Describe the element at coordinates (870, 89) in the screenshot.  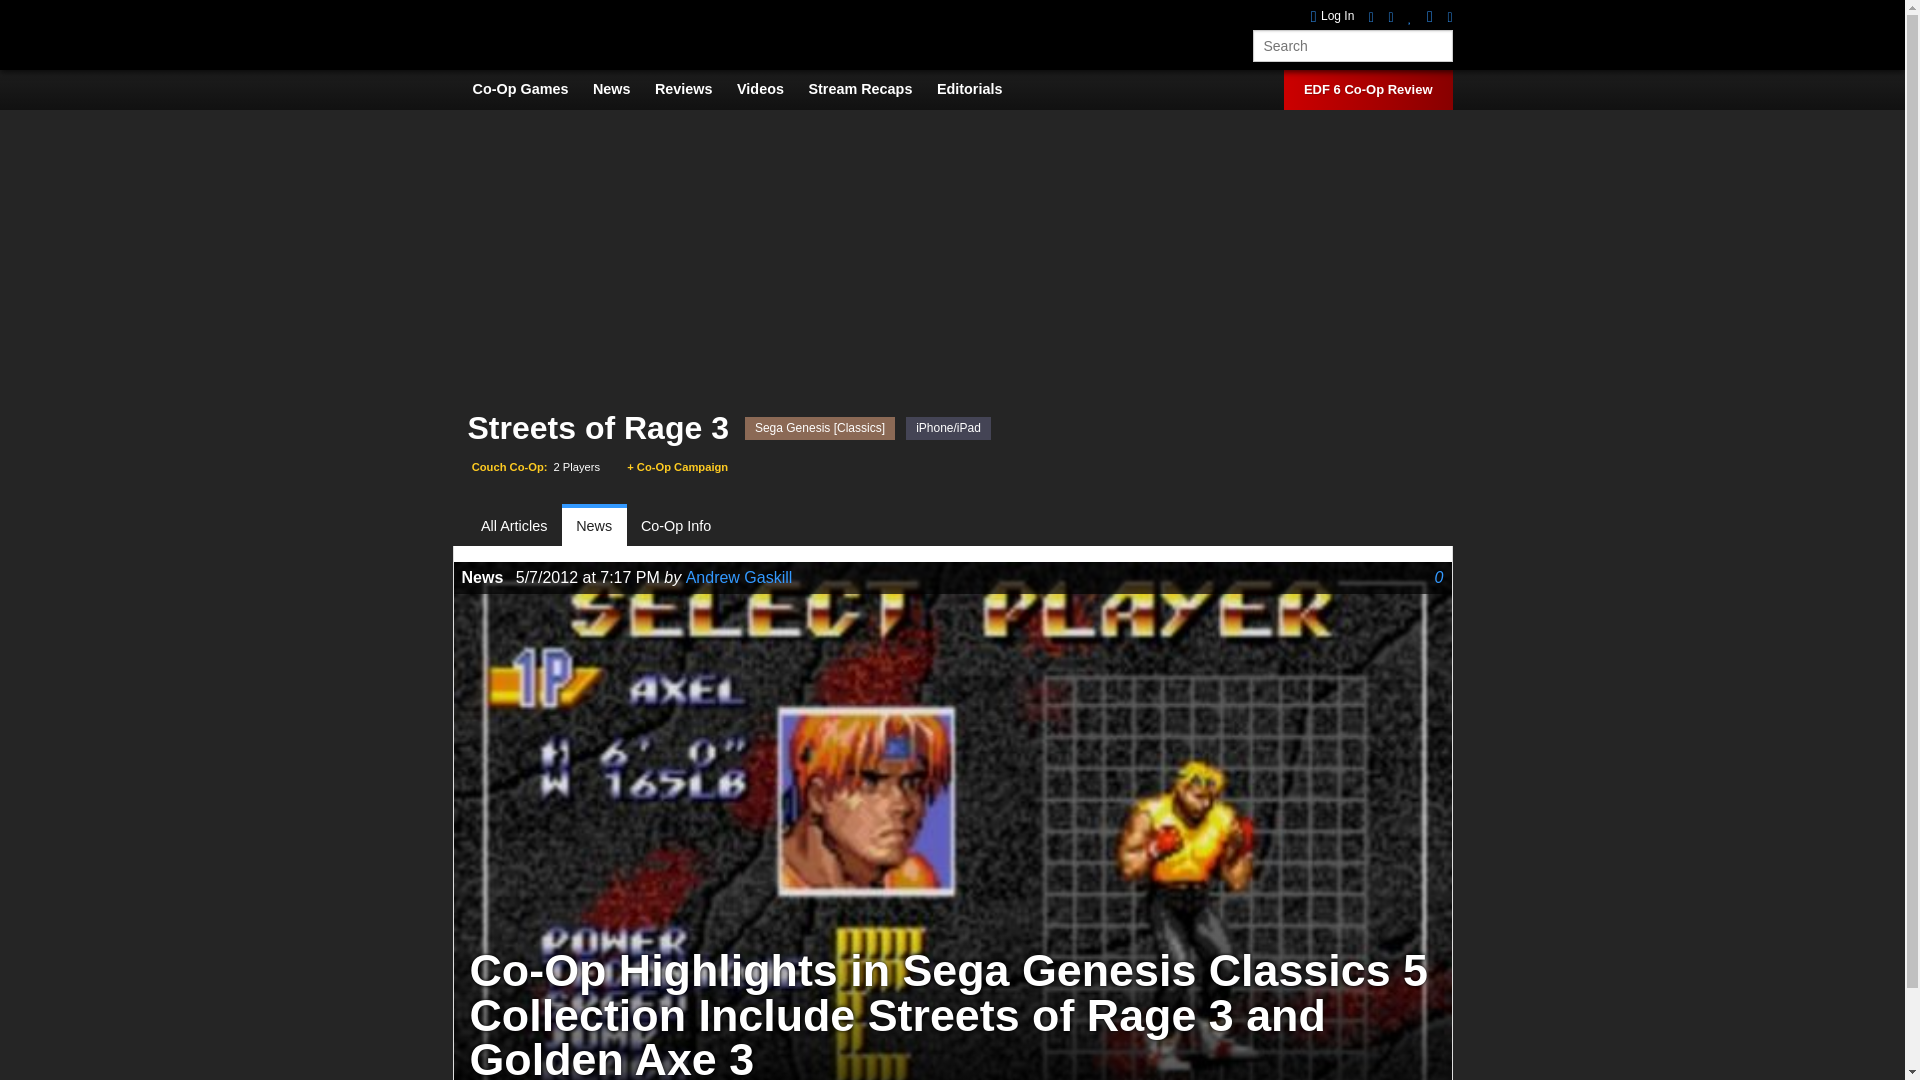
I see `Stream Recaps` at that location.